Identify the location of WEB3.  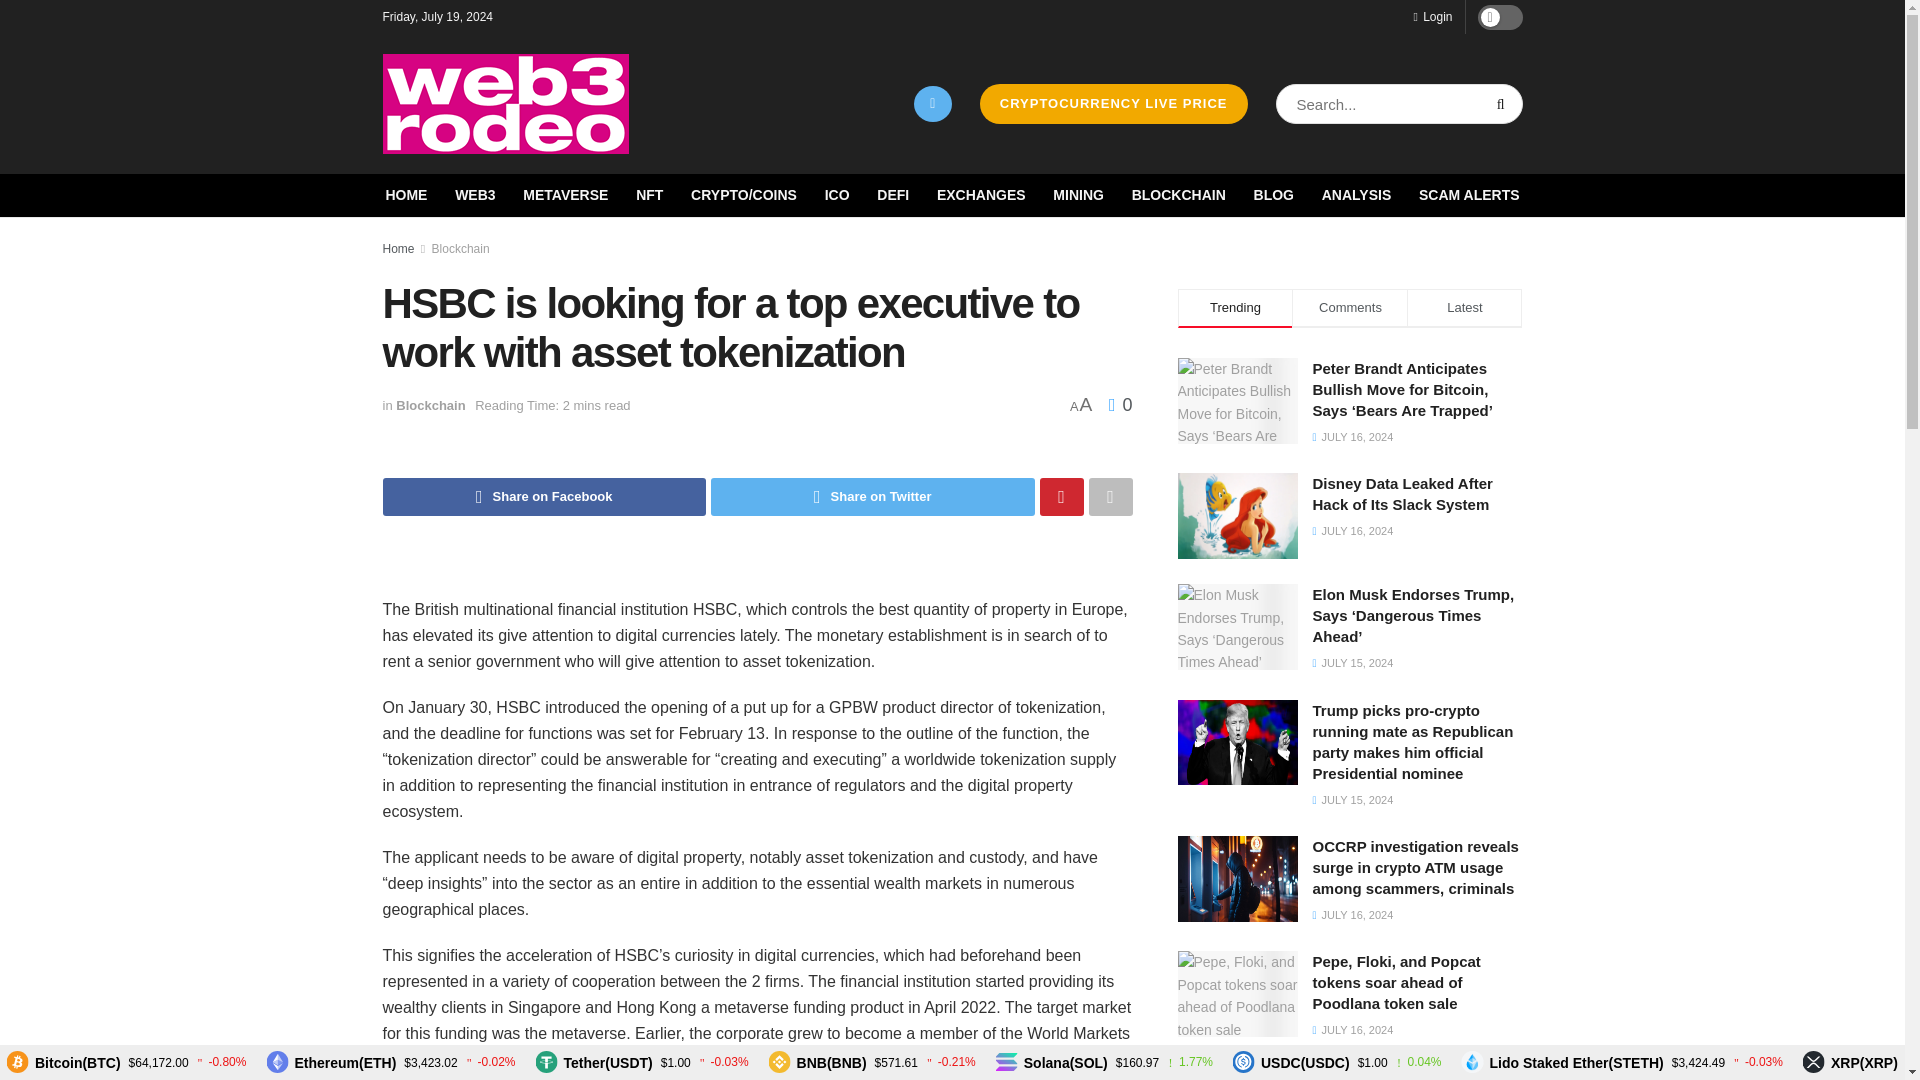
(475, 195).